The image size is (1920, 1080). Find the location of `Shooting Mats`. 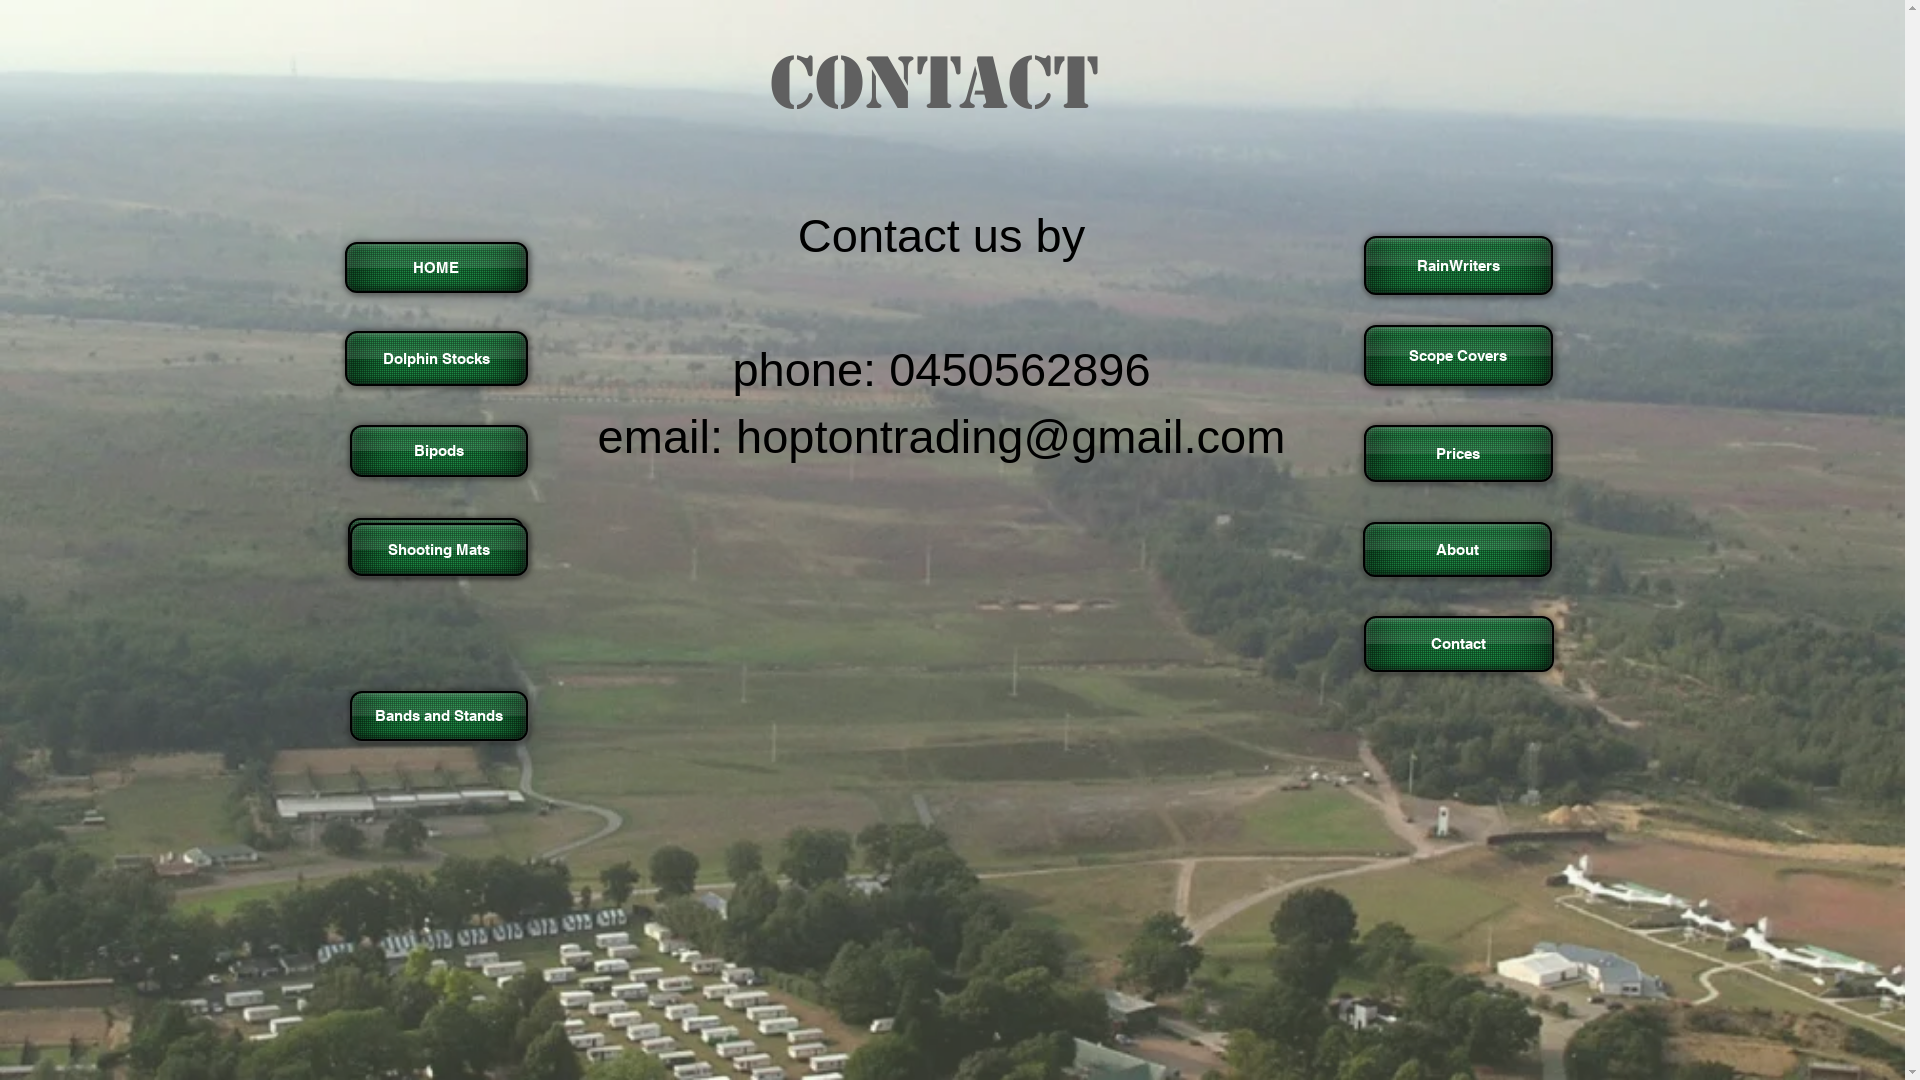

Shooting Mats is located at coordinates (439, 550).